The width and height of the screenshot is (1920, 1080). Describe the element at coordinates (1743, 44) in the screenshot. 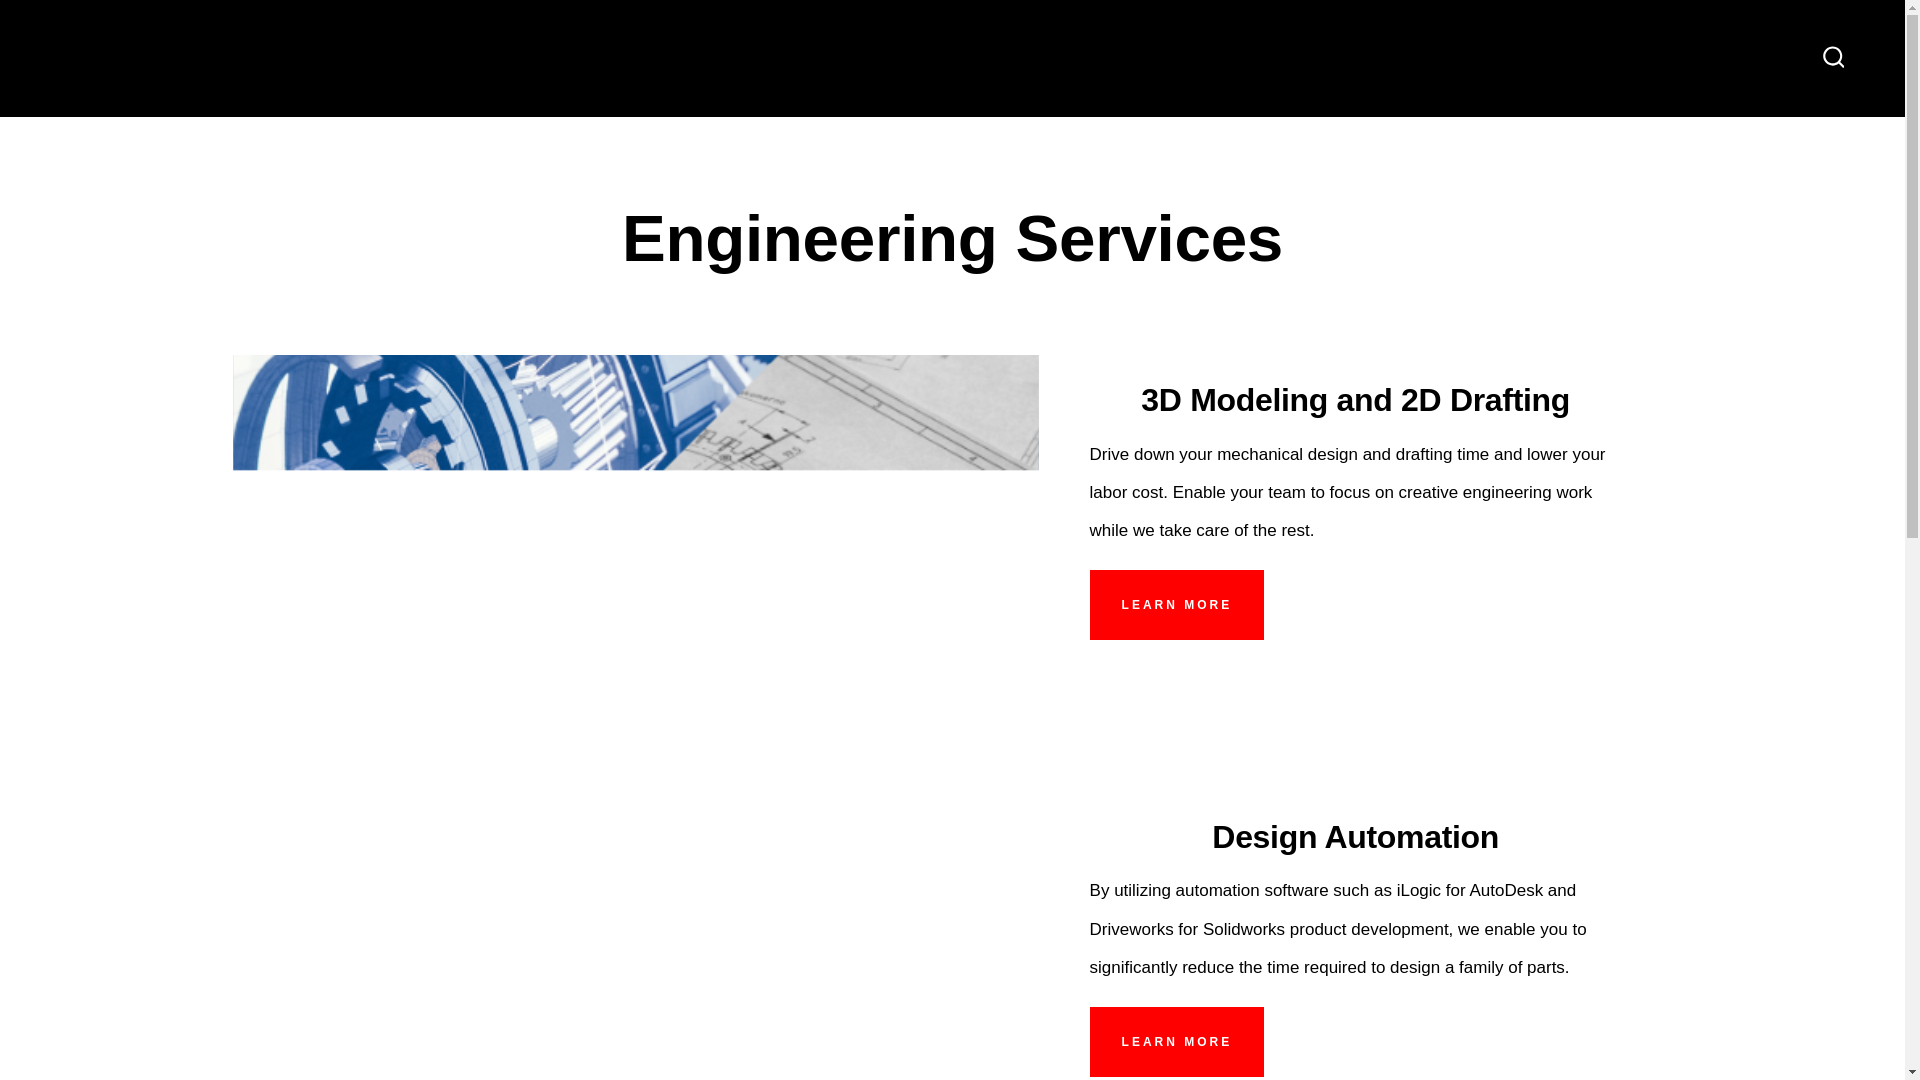

I see `BLOG` at that location.